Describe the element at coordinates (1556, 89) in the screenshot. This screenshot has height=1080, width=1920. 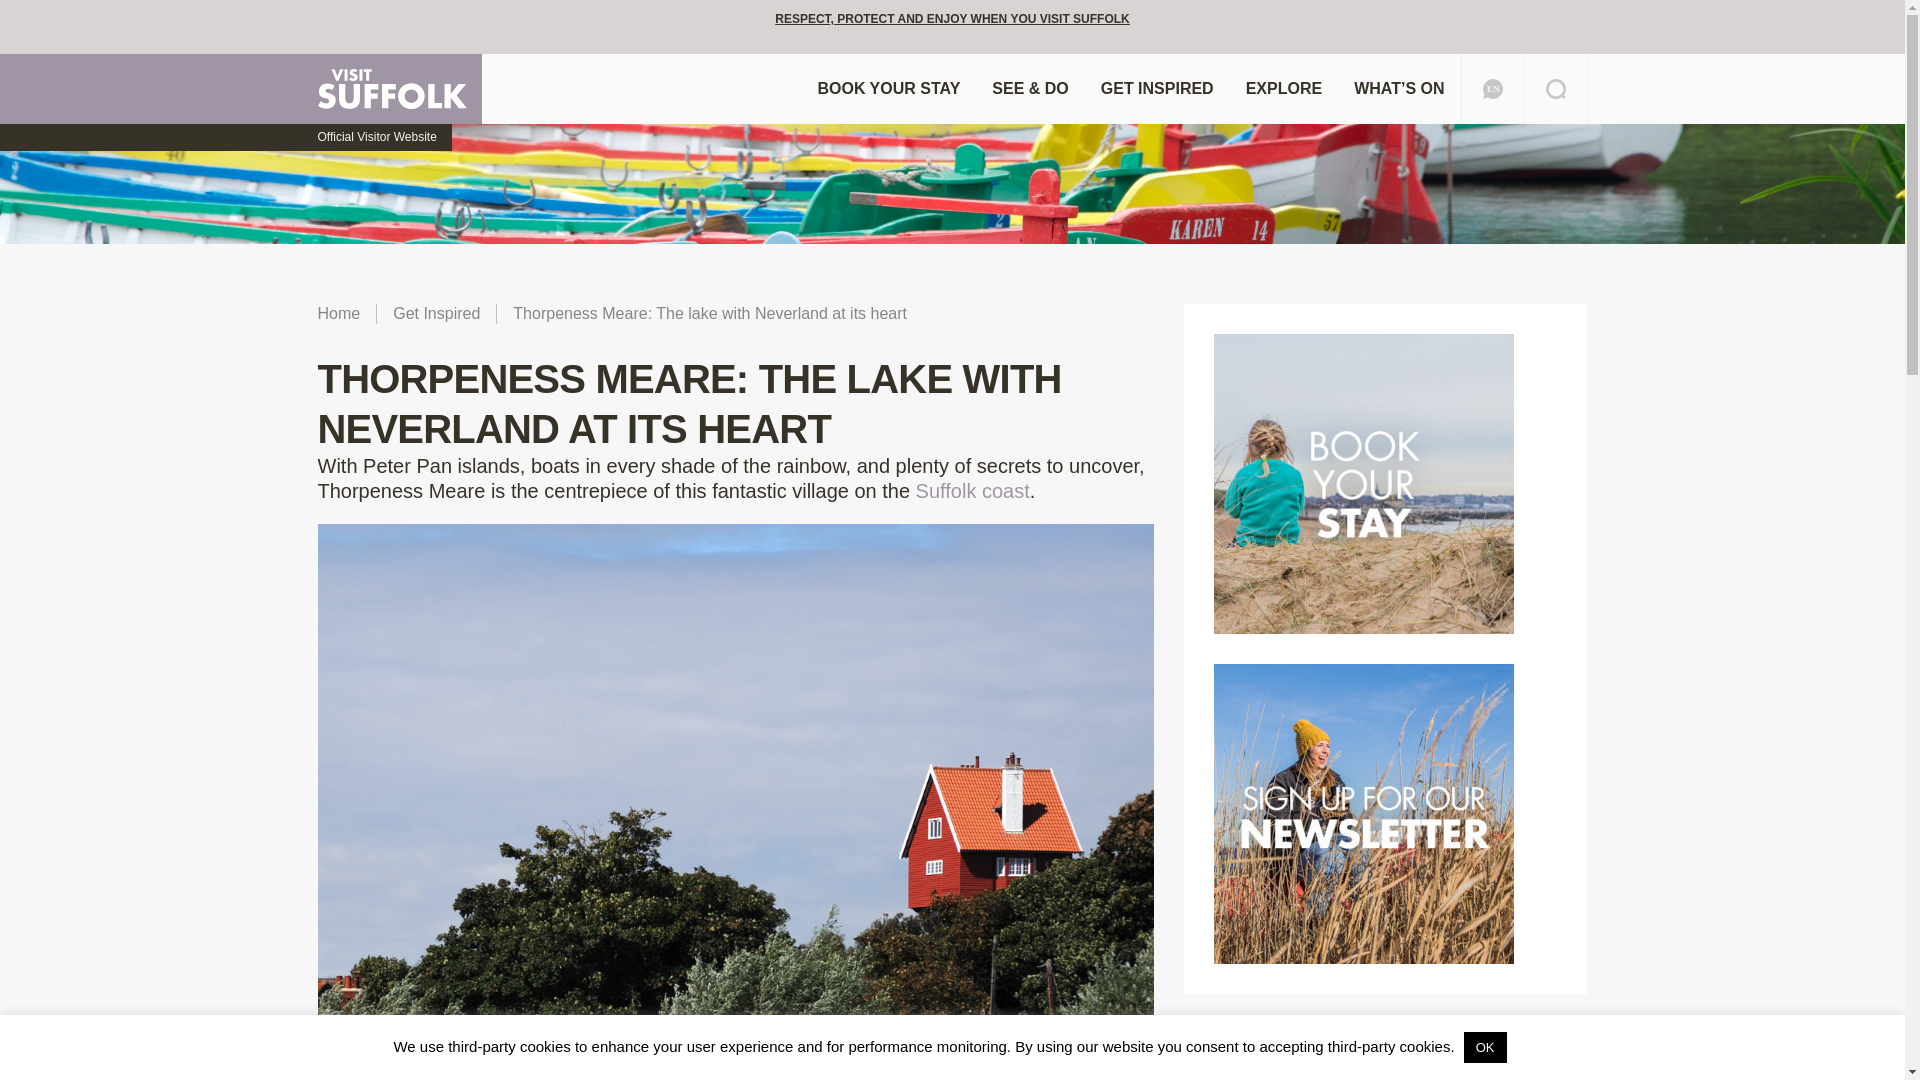
I see `TOGGLE SEARCH` at that location.